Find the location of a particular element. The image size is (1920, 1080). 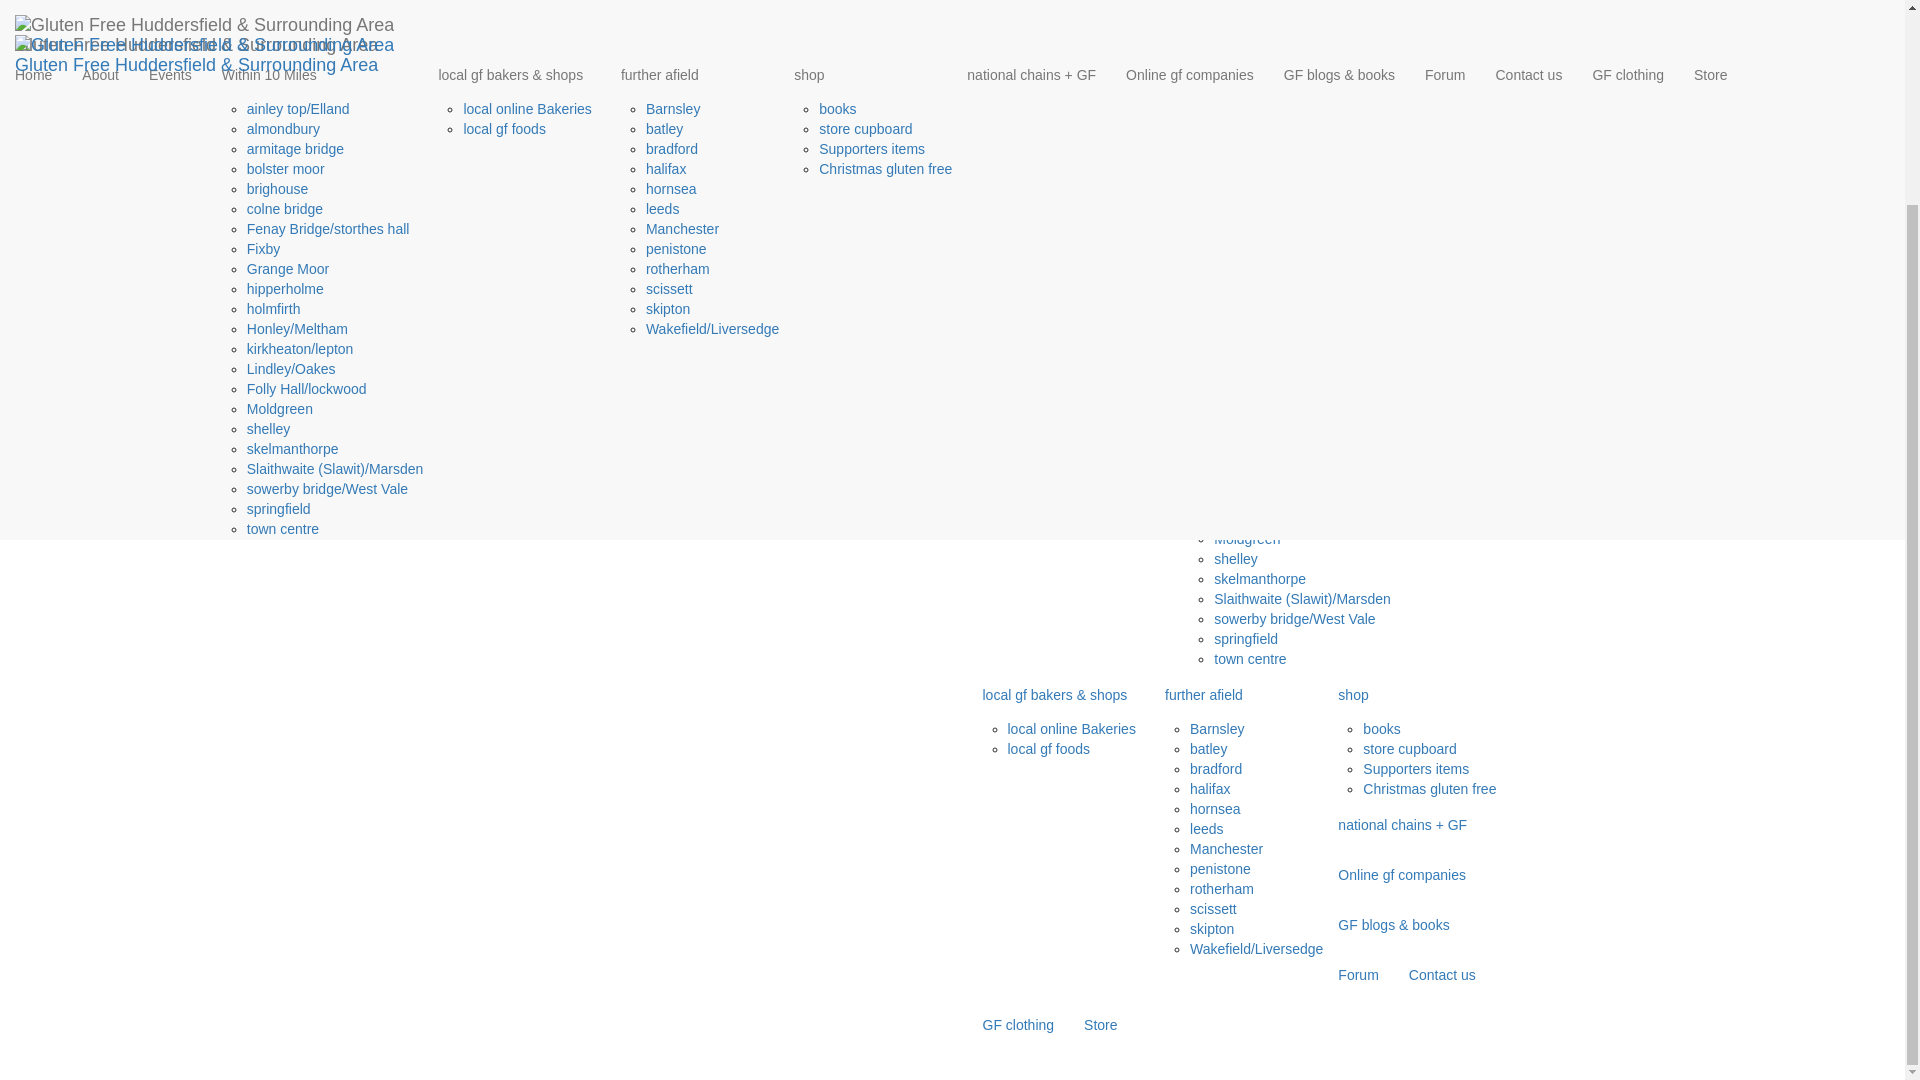

holmfirth is located at coordinates (274, 70).